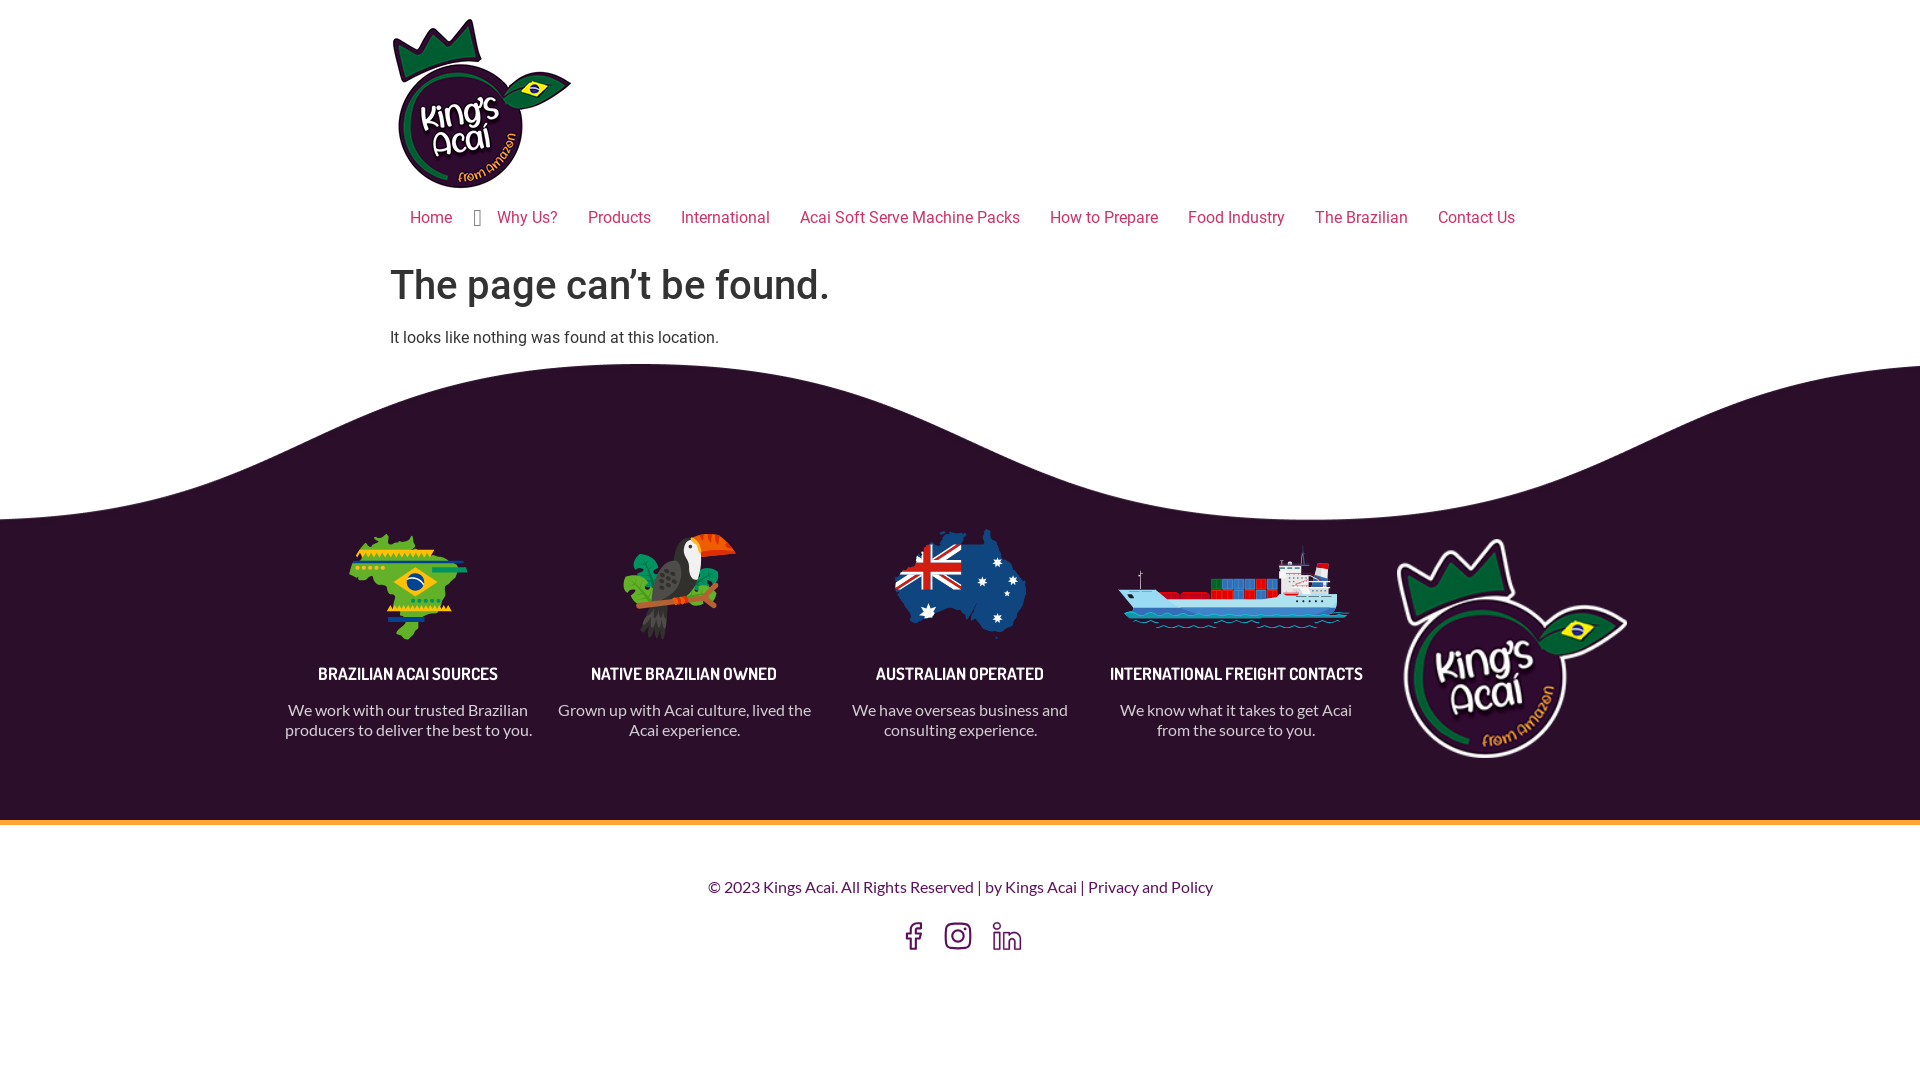 Image resolution: width=1920 pixels, height=1080 pixels. I want to click on Why Us?, so click(528, 218).